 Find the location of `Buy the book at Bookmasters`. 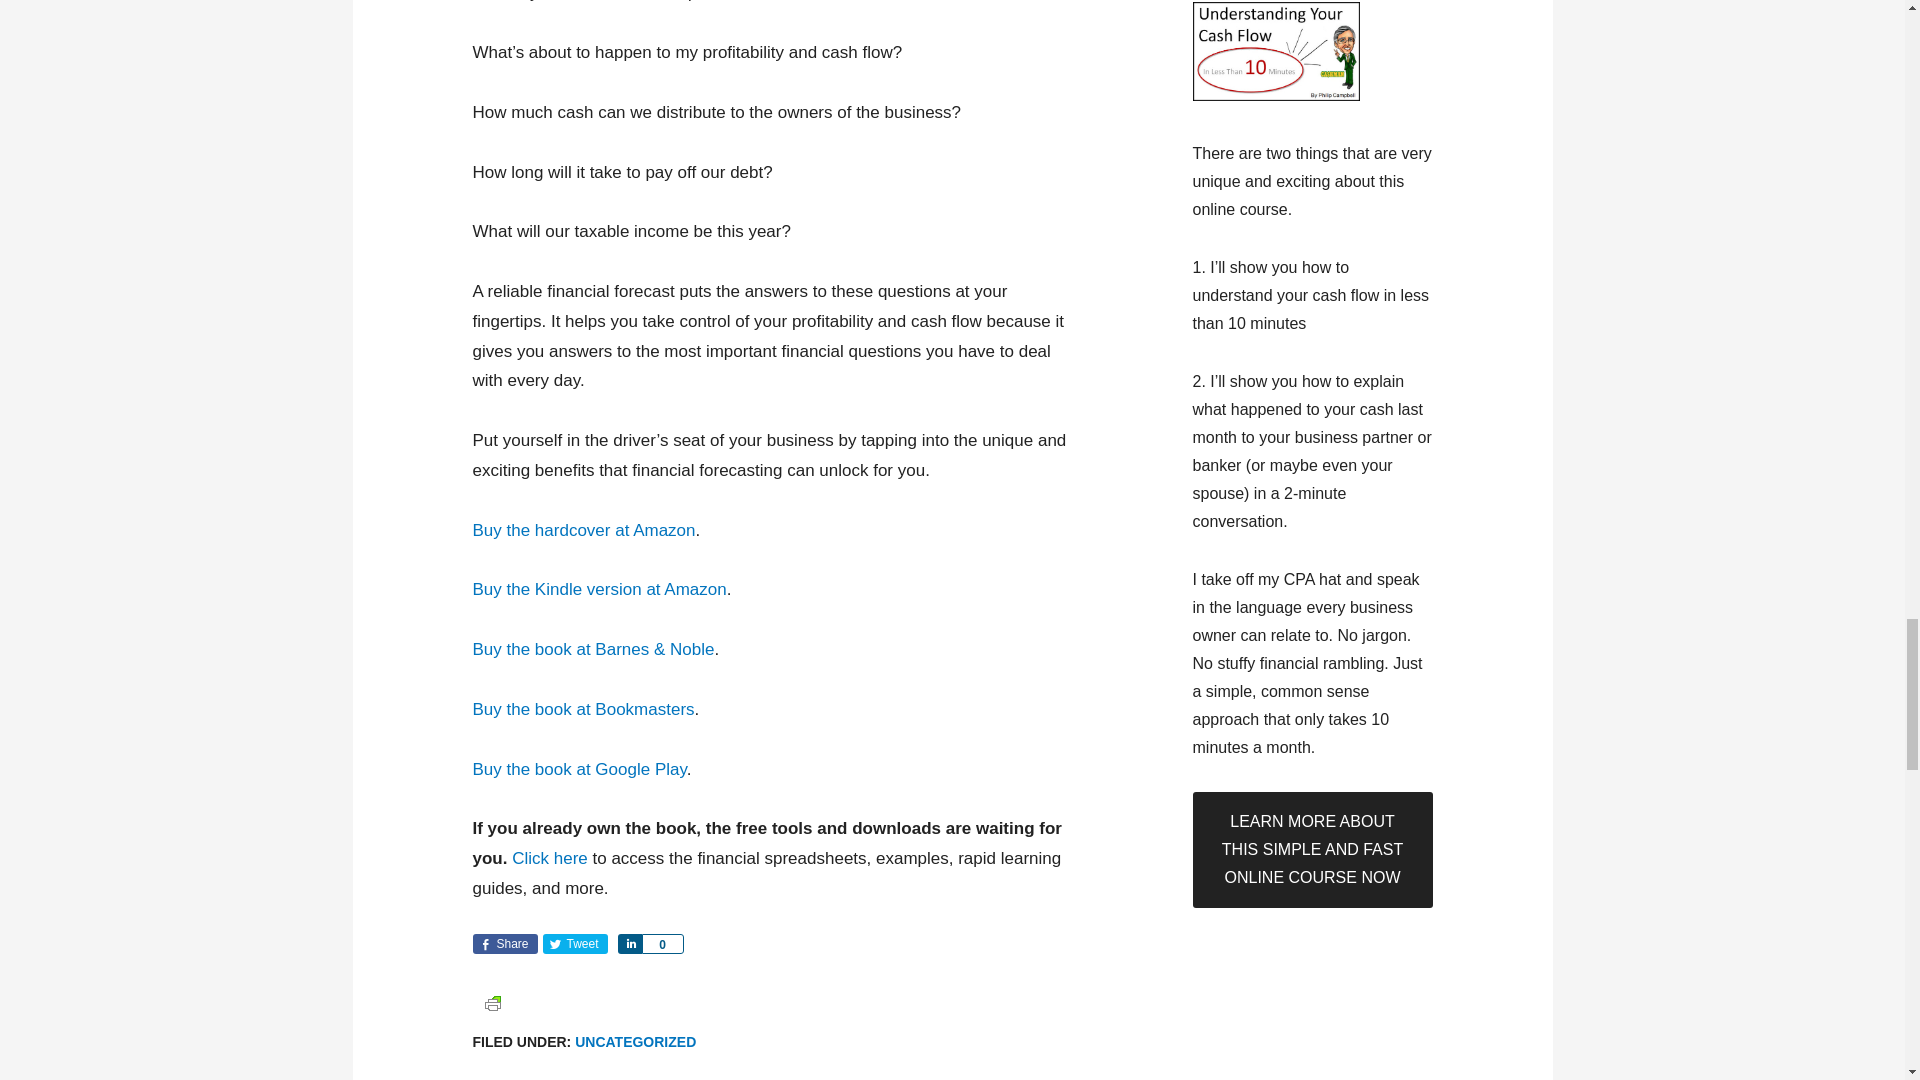

Buy the book at Bookmasters is located at coordinates (582, 709).